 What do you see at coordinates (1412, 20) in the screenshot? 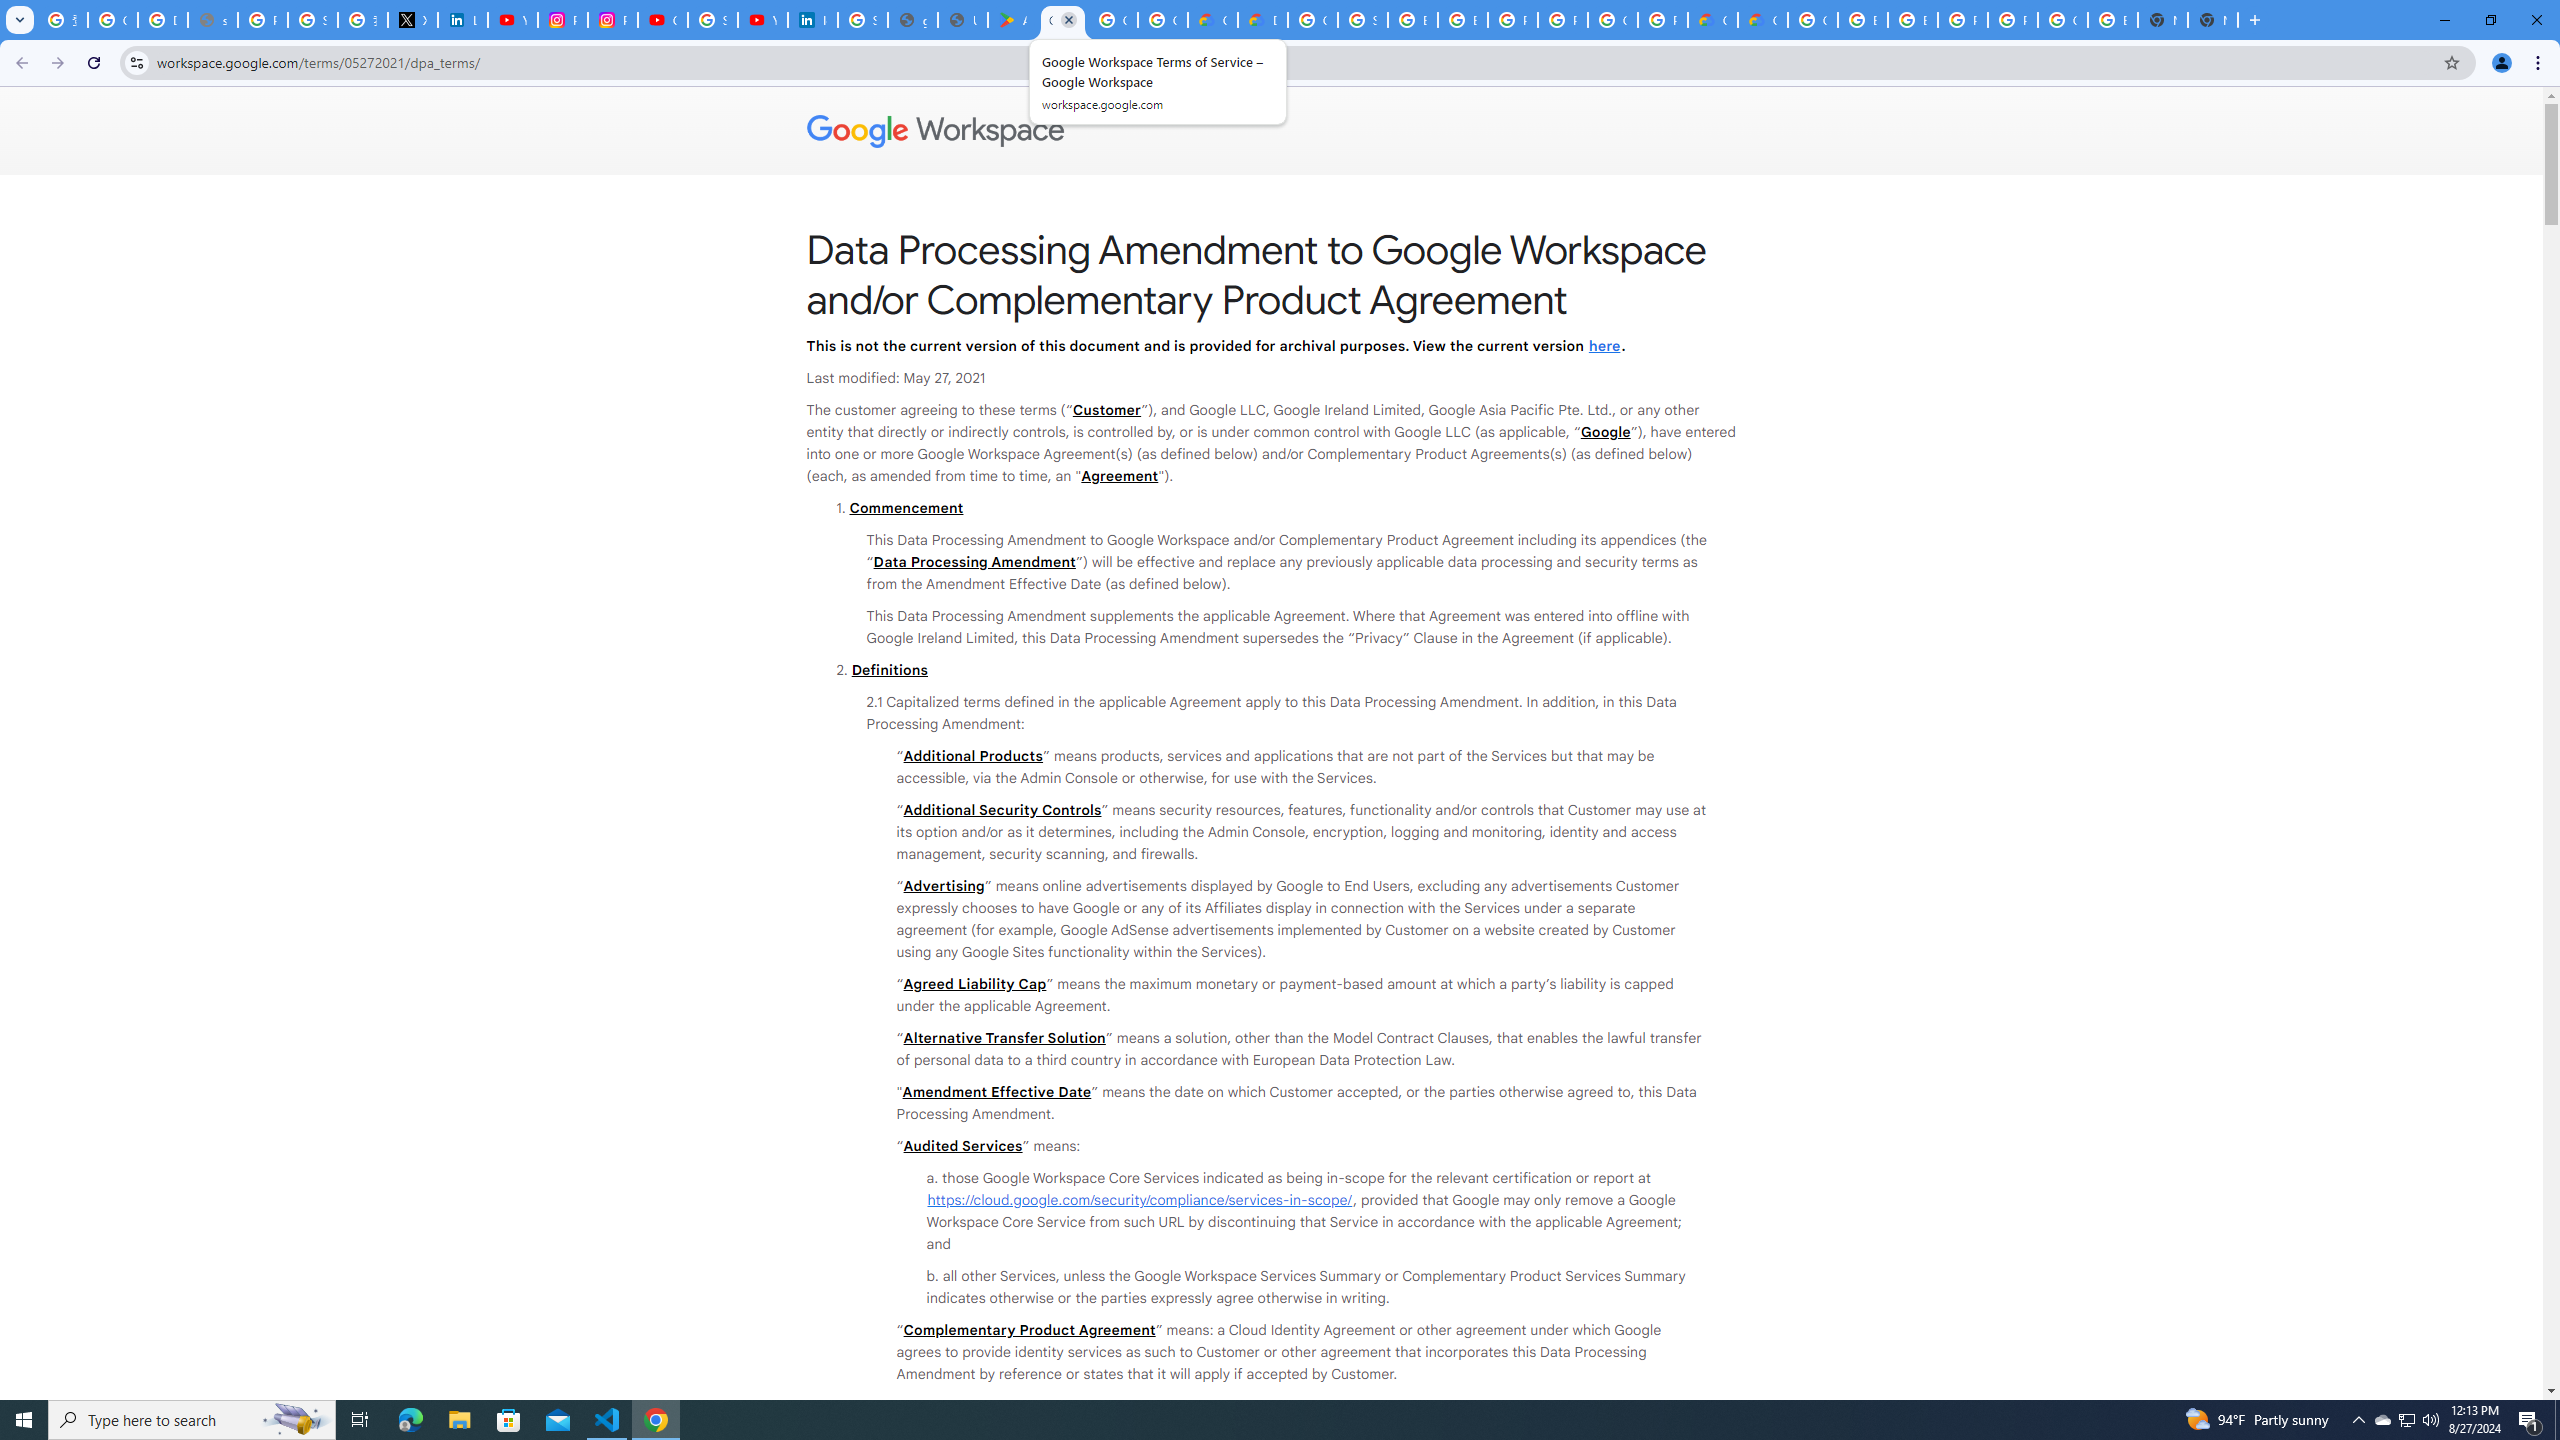
I see `Browse Chrome as a guest - Computer - Google Chrome Help` at bounding box center [1412, 20].